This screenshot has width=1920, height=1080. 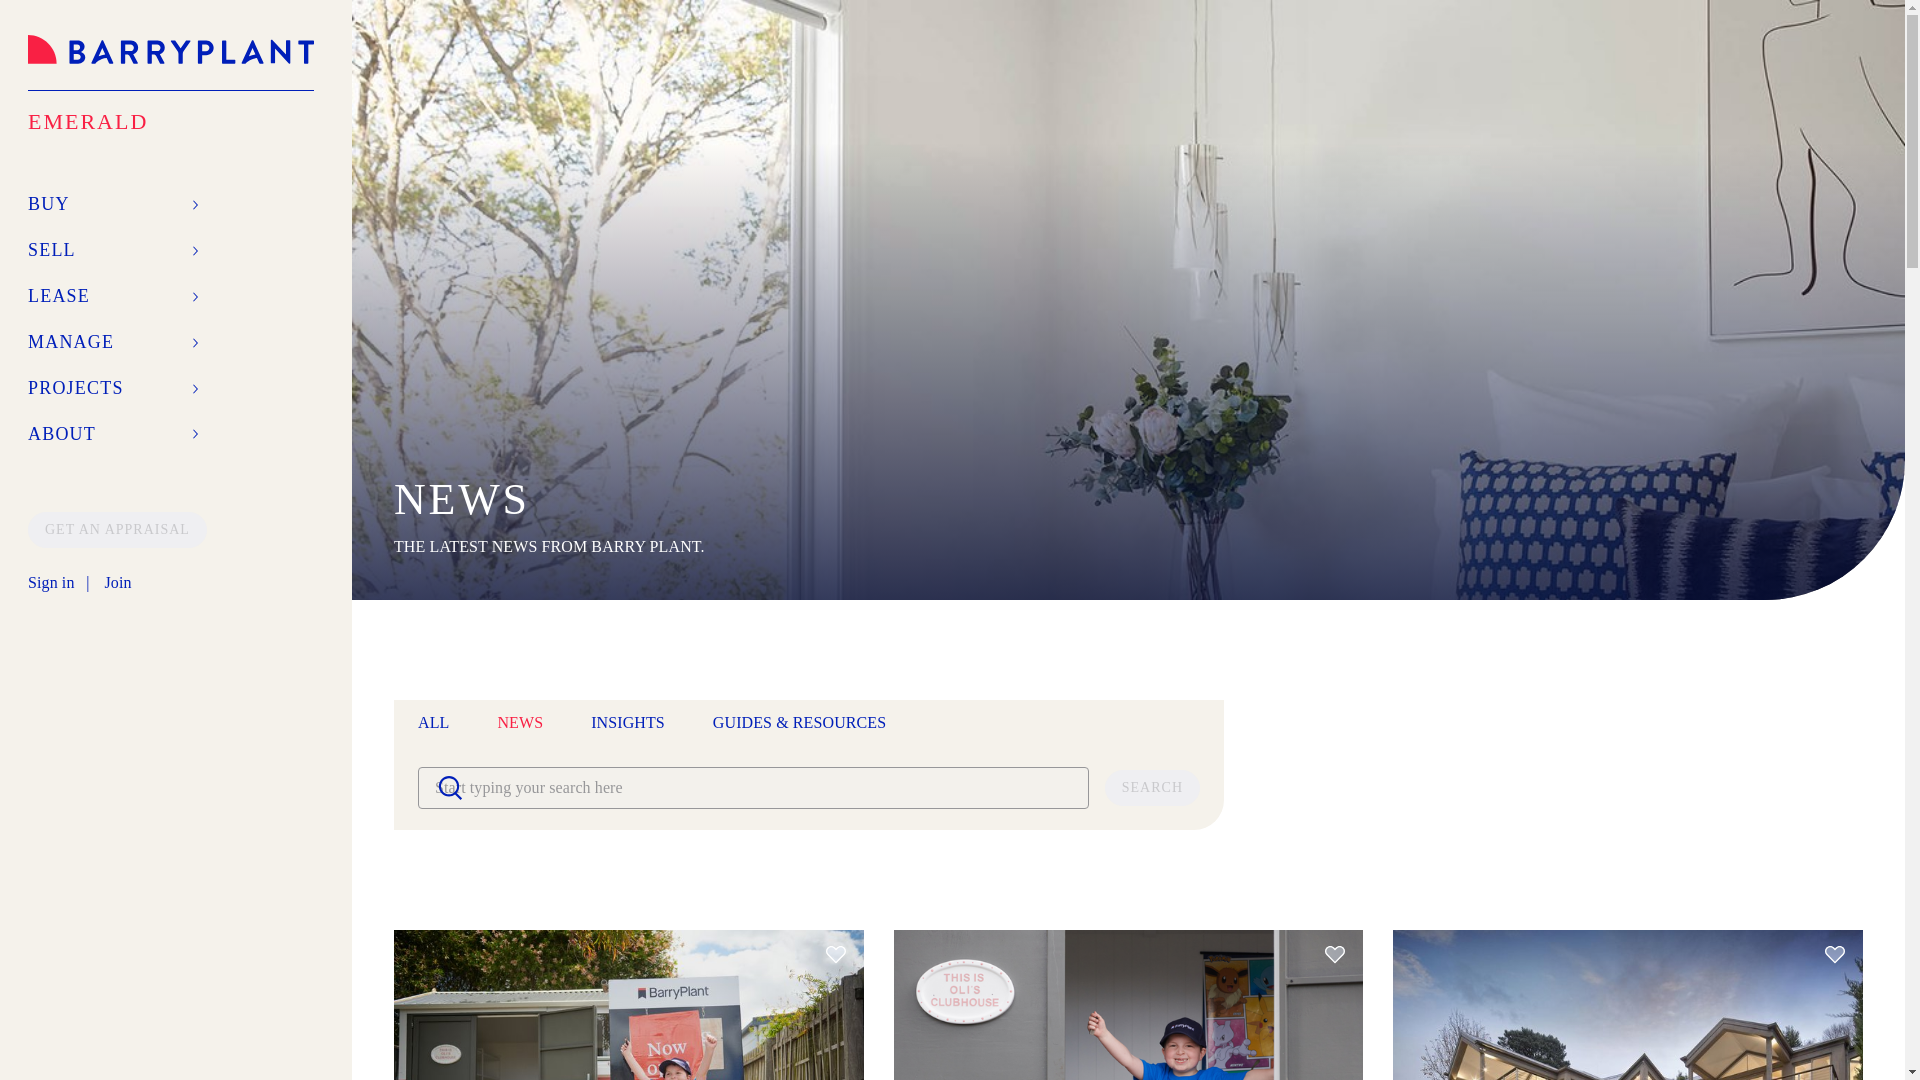 What do you see at coordinates (51, 583) in the screenshot?
I see `Sign in` at bounding box center [51, 583].